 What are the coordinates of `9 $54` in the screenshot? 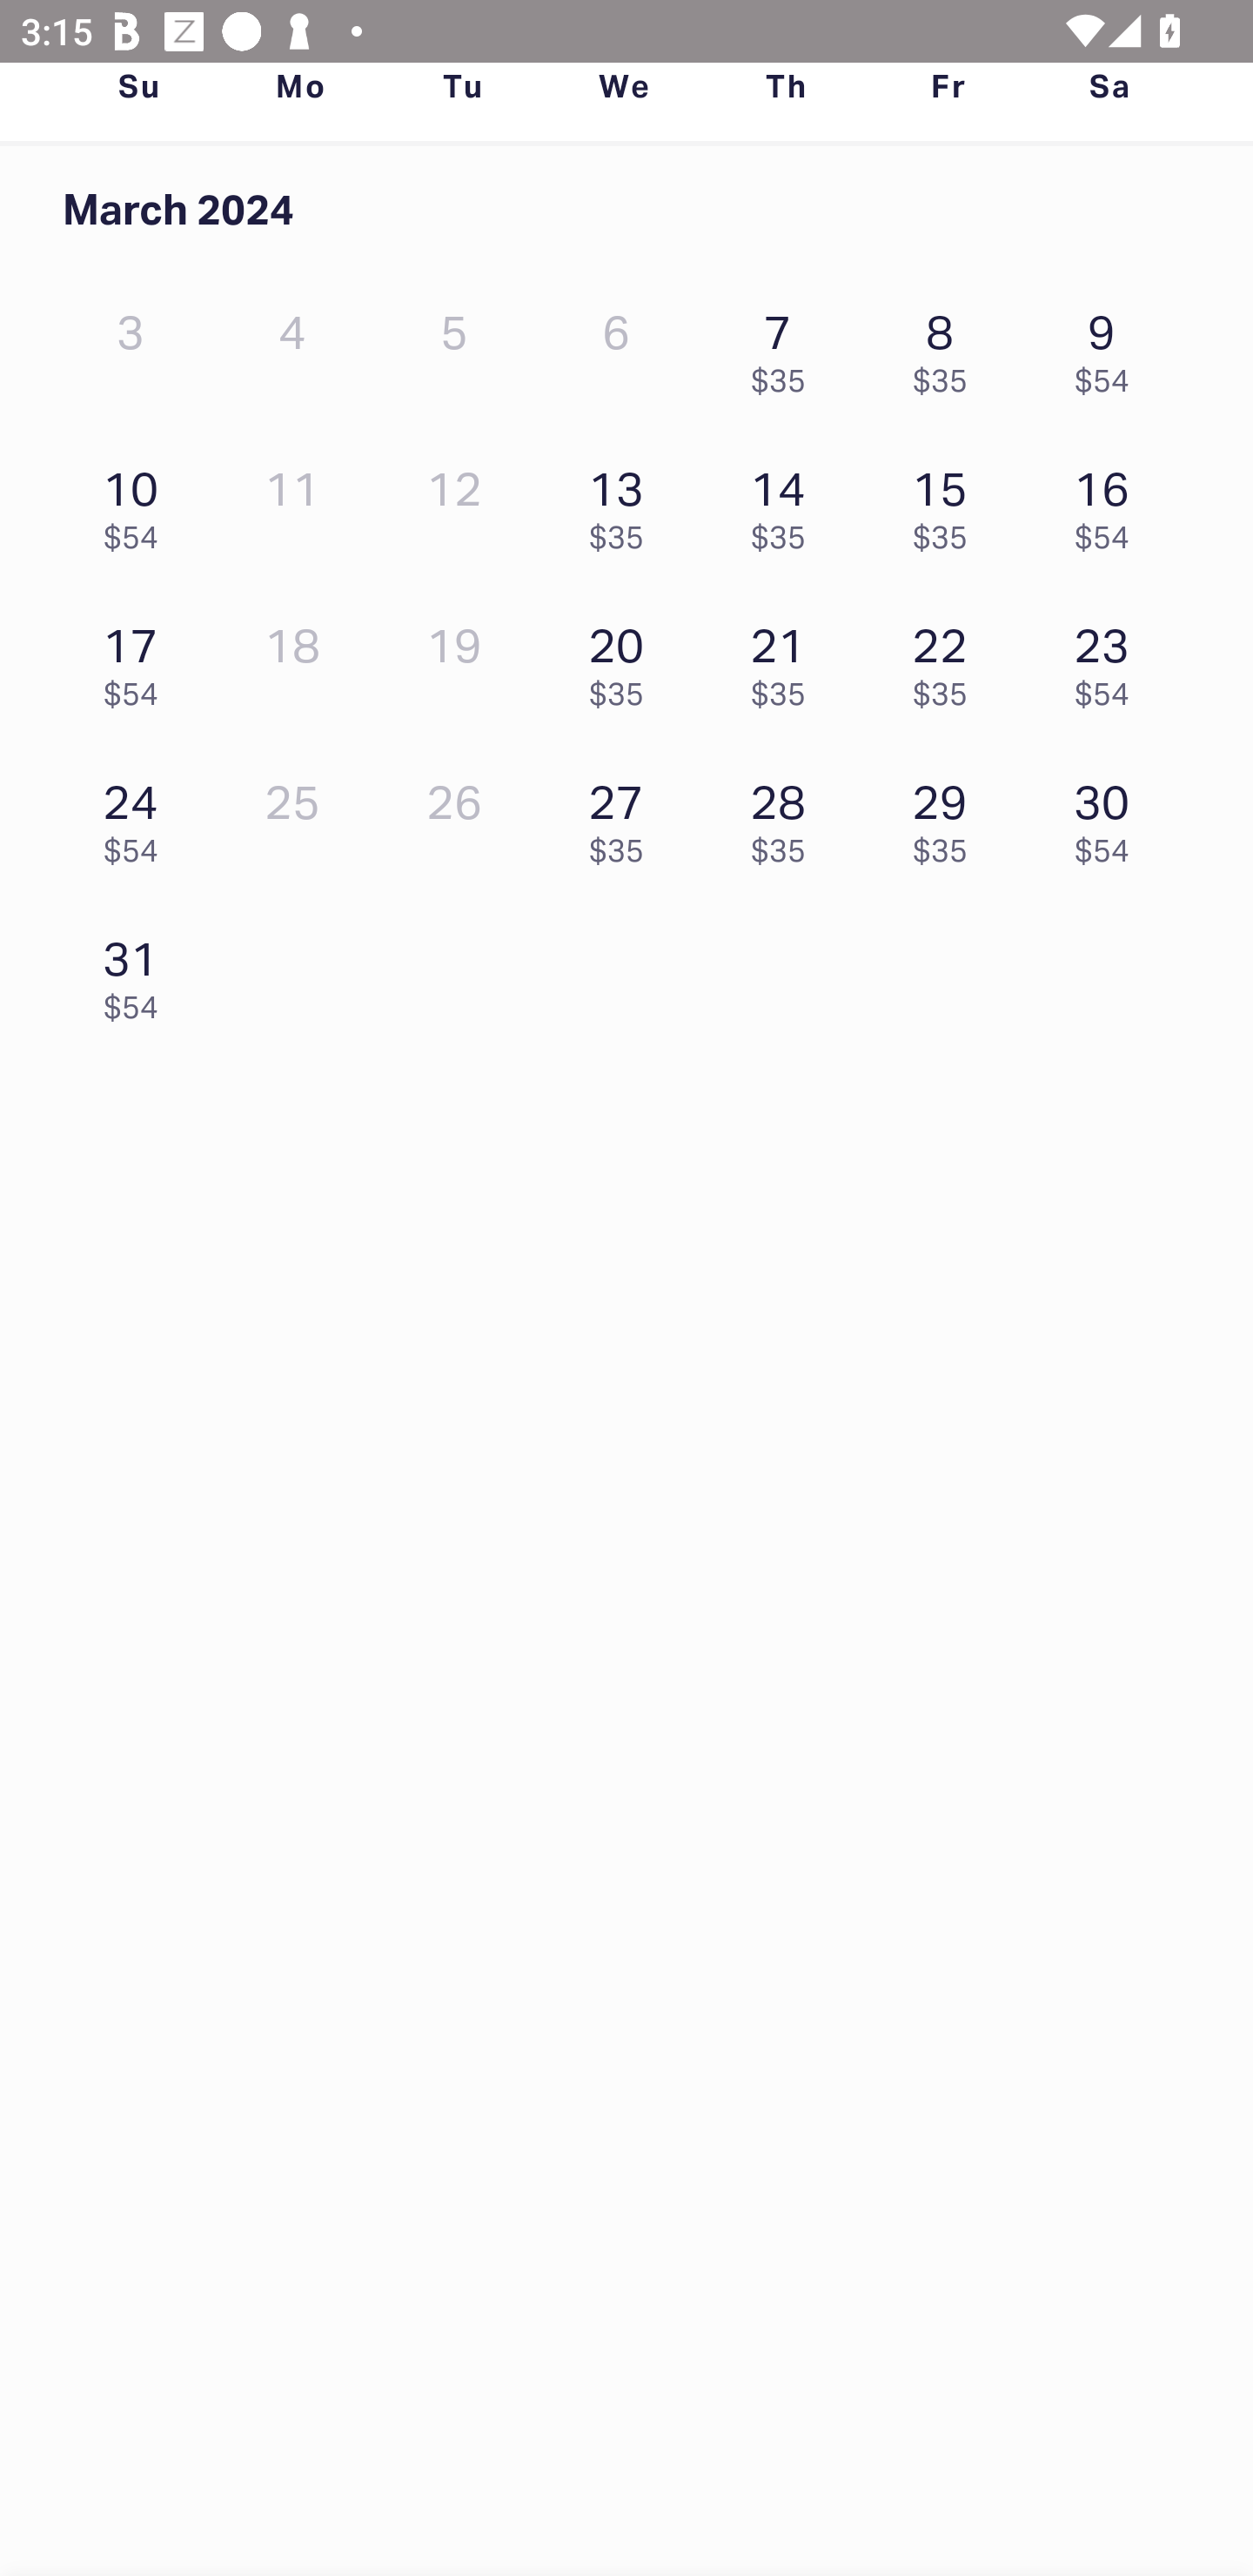 It's located at (1109, 346).